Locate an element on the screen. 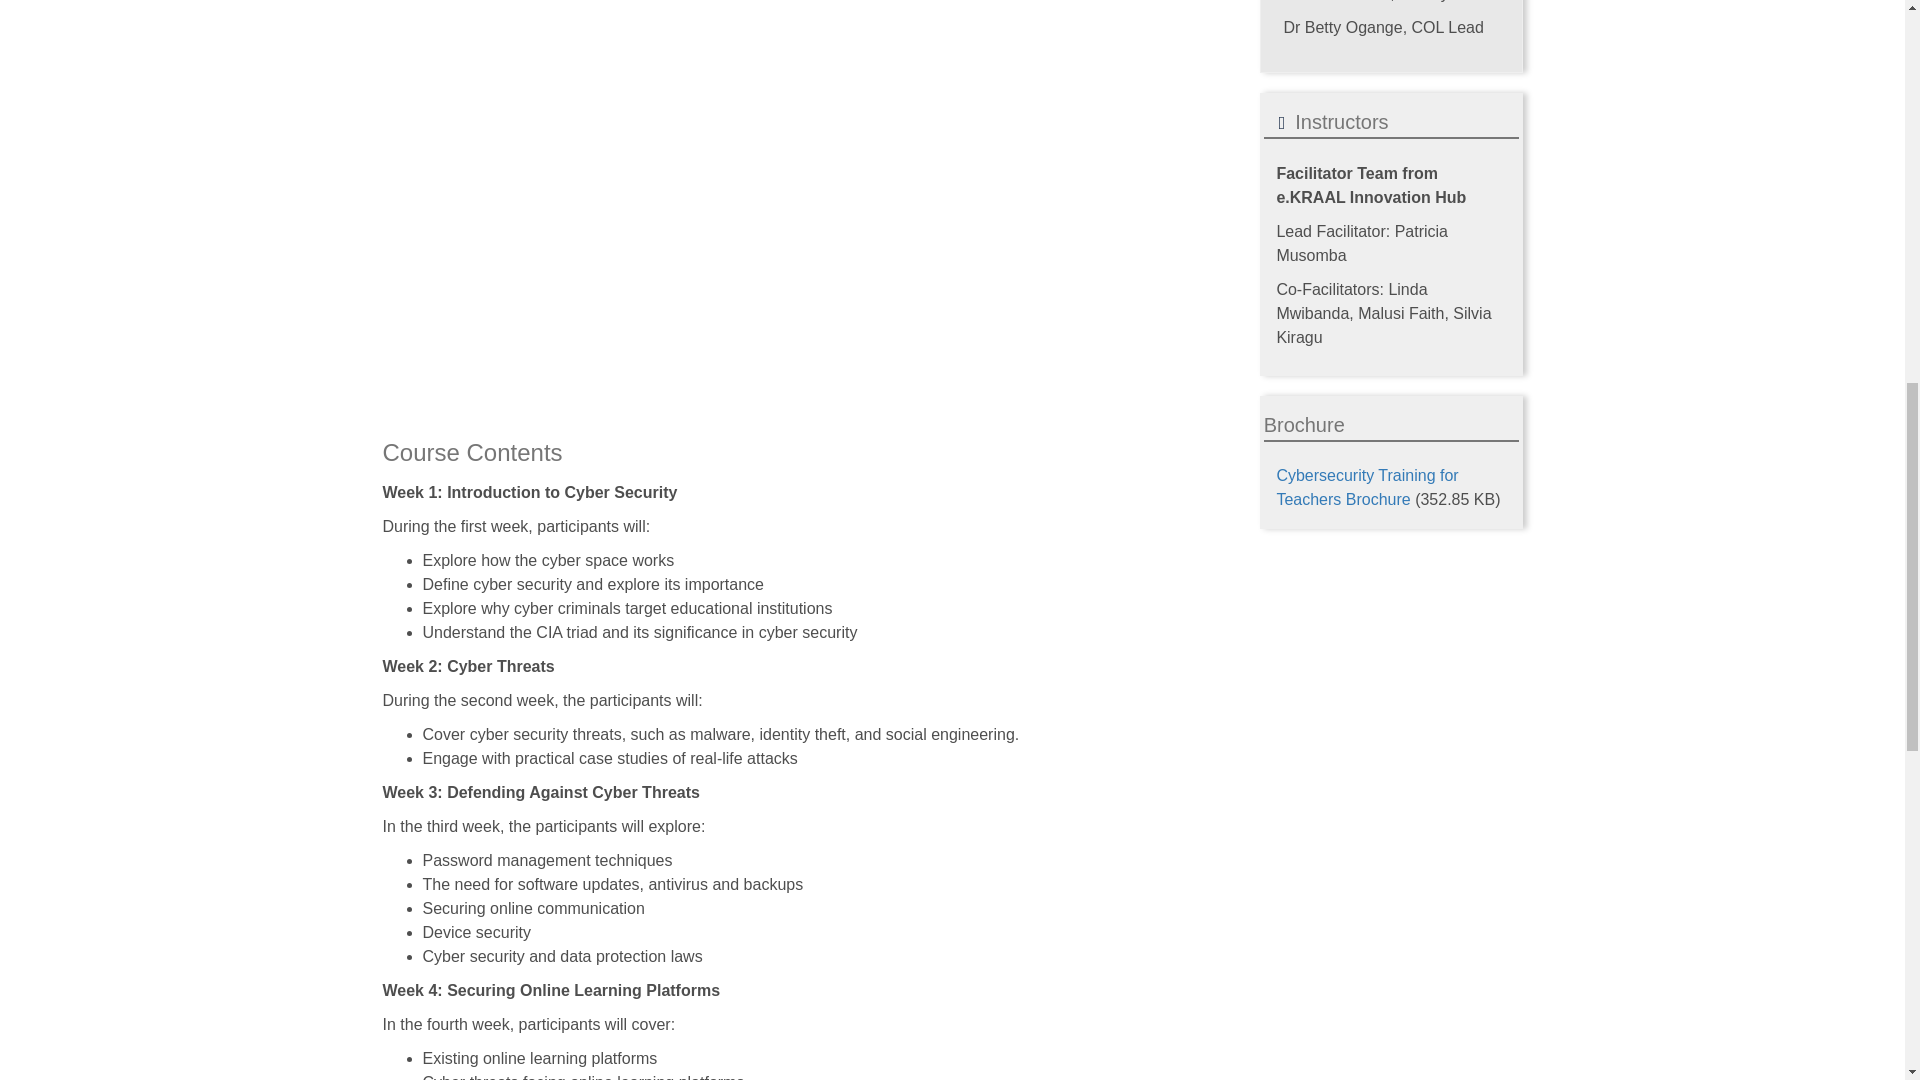 The width and height of the screenshot is (1920, 1080). Cybersecurity Training for Teachers Brochure is located at coordinates (1366, 486).